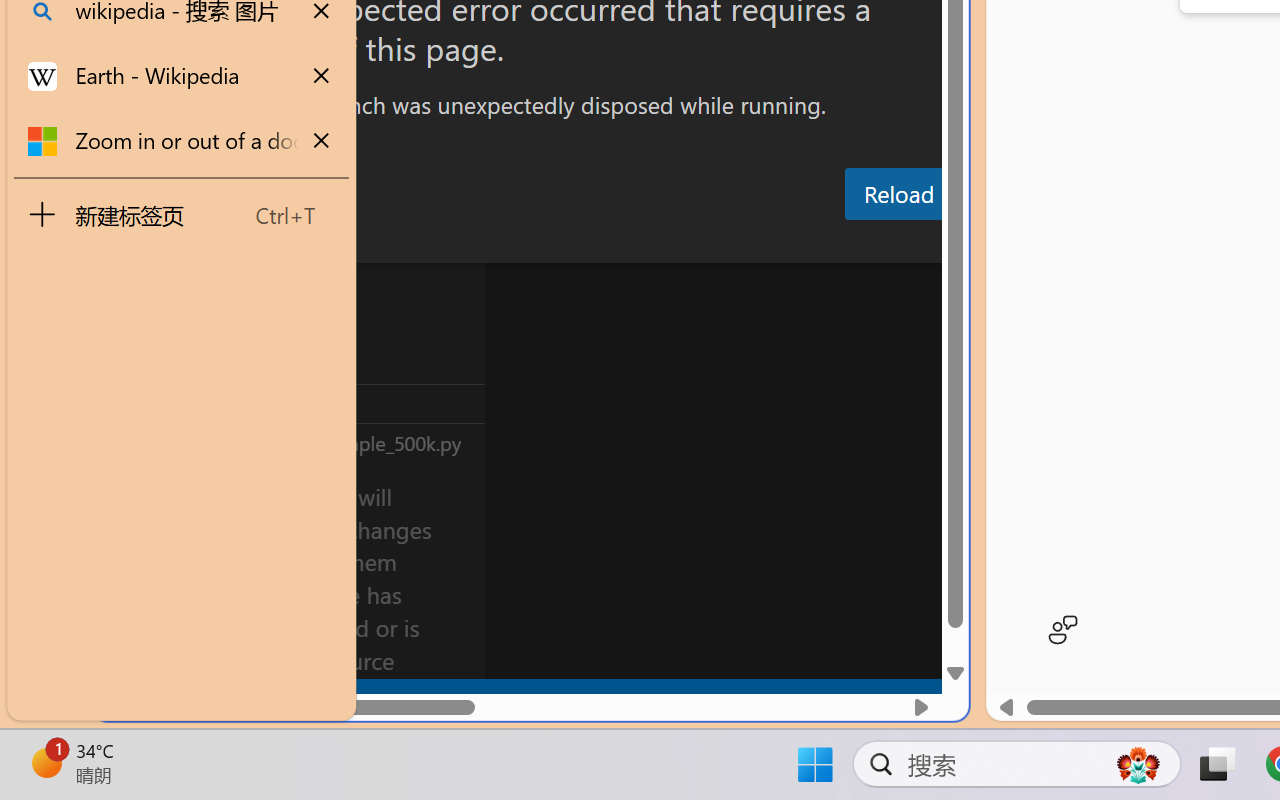 Image resolution: width=1280 pixels, height=800 pixels. I want to click on Problems (Ctrl+Shift+M), so click(568, 243).